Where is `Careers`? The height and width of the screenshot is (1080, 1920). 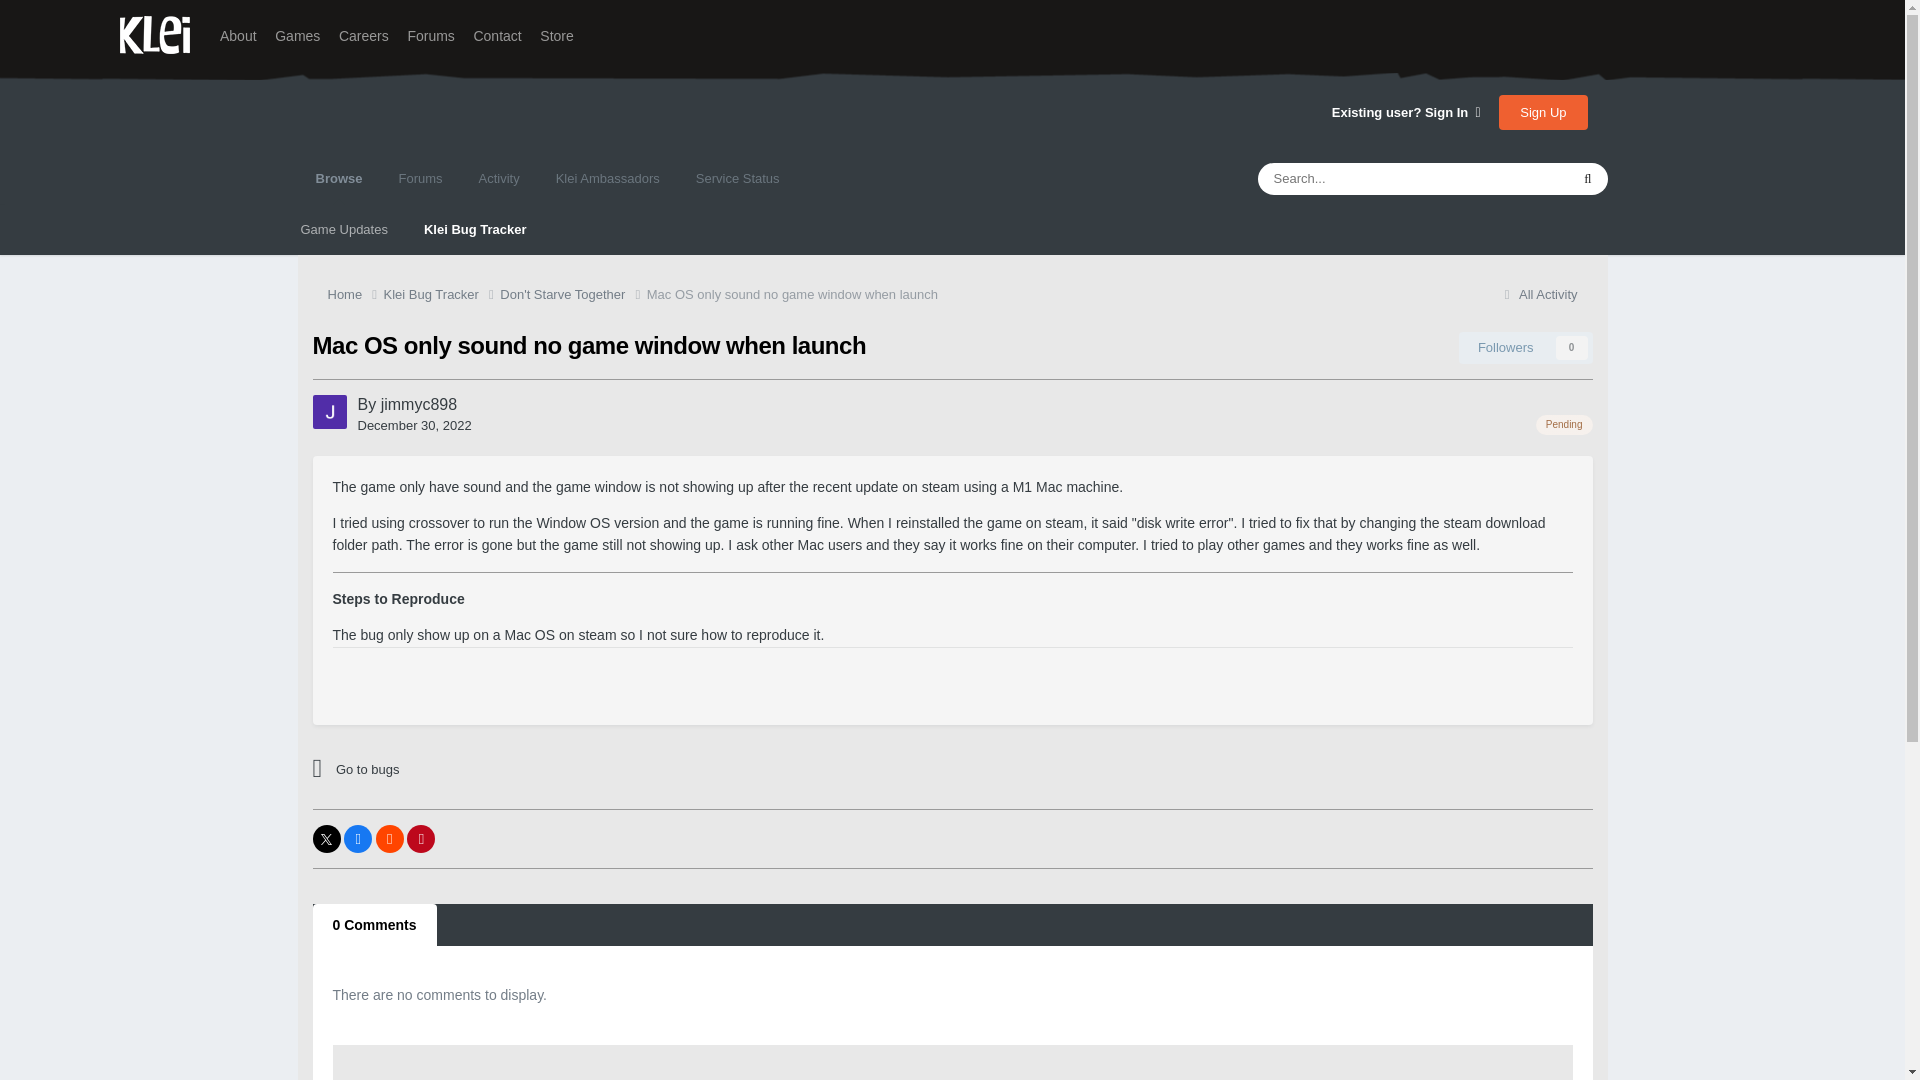 Careers is located at coordinates (364, 36).